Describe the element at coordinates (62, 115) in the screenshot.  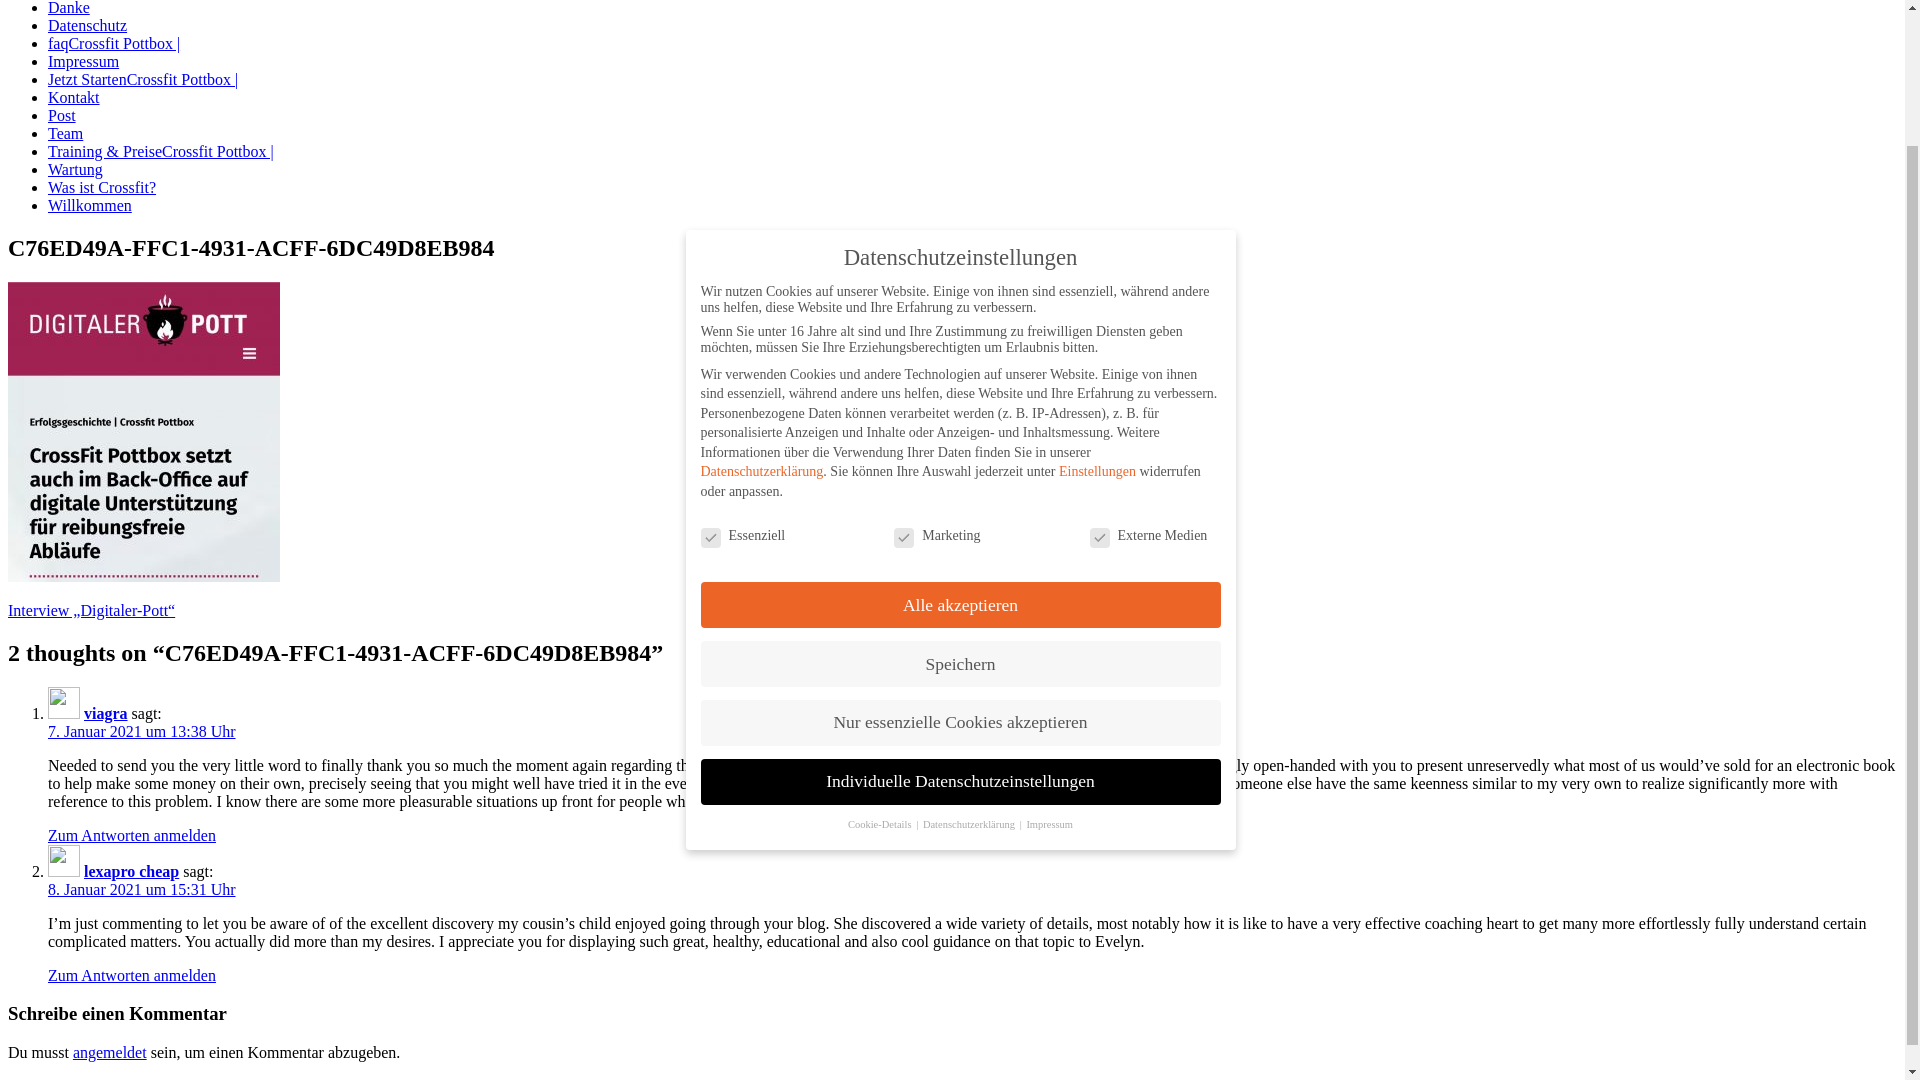
I see `Post` at that location.